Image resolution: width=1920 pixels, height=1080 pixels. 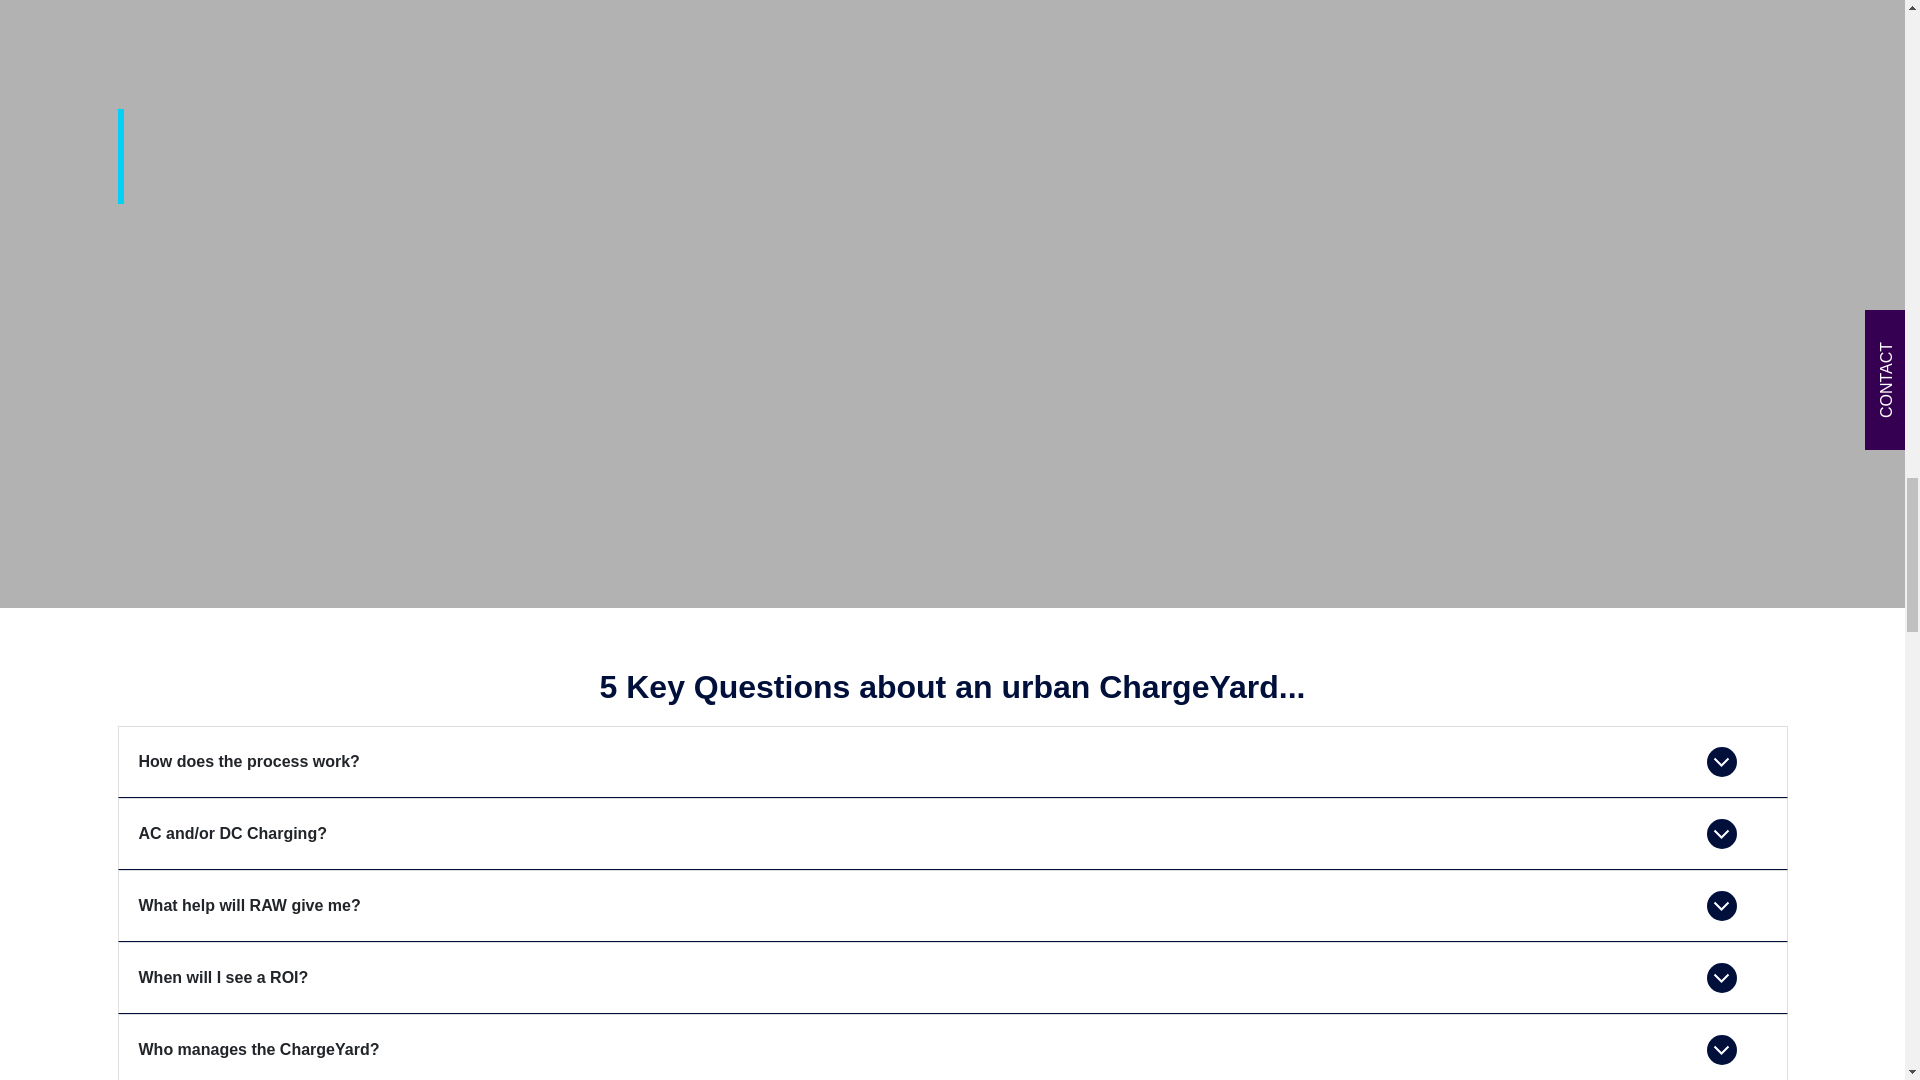 What do you see at coordinates (952, 1047) in the screenshot?
I see `Who manages the ChargeYard?` at bounding box center [952, 1047].